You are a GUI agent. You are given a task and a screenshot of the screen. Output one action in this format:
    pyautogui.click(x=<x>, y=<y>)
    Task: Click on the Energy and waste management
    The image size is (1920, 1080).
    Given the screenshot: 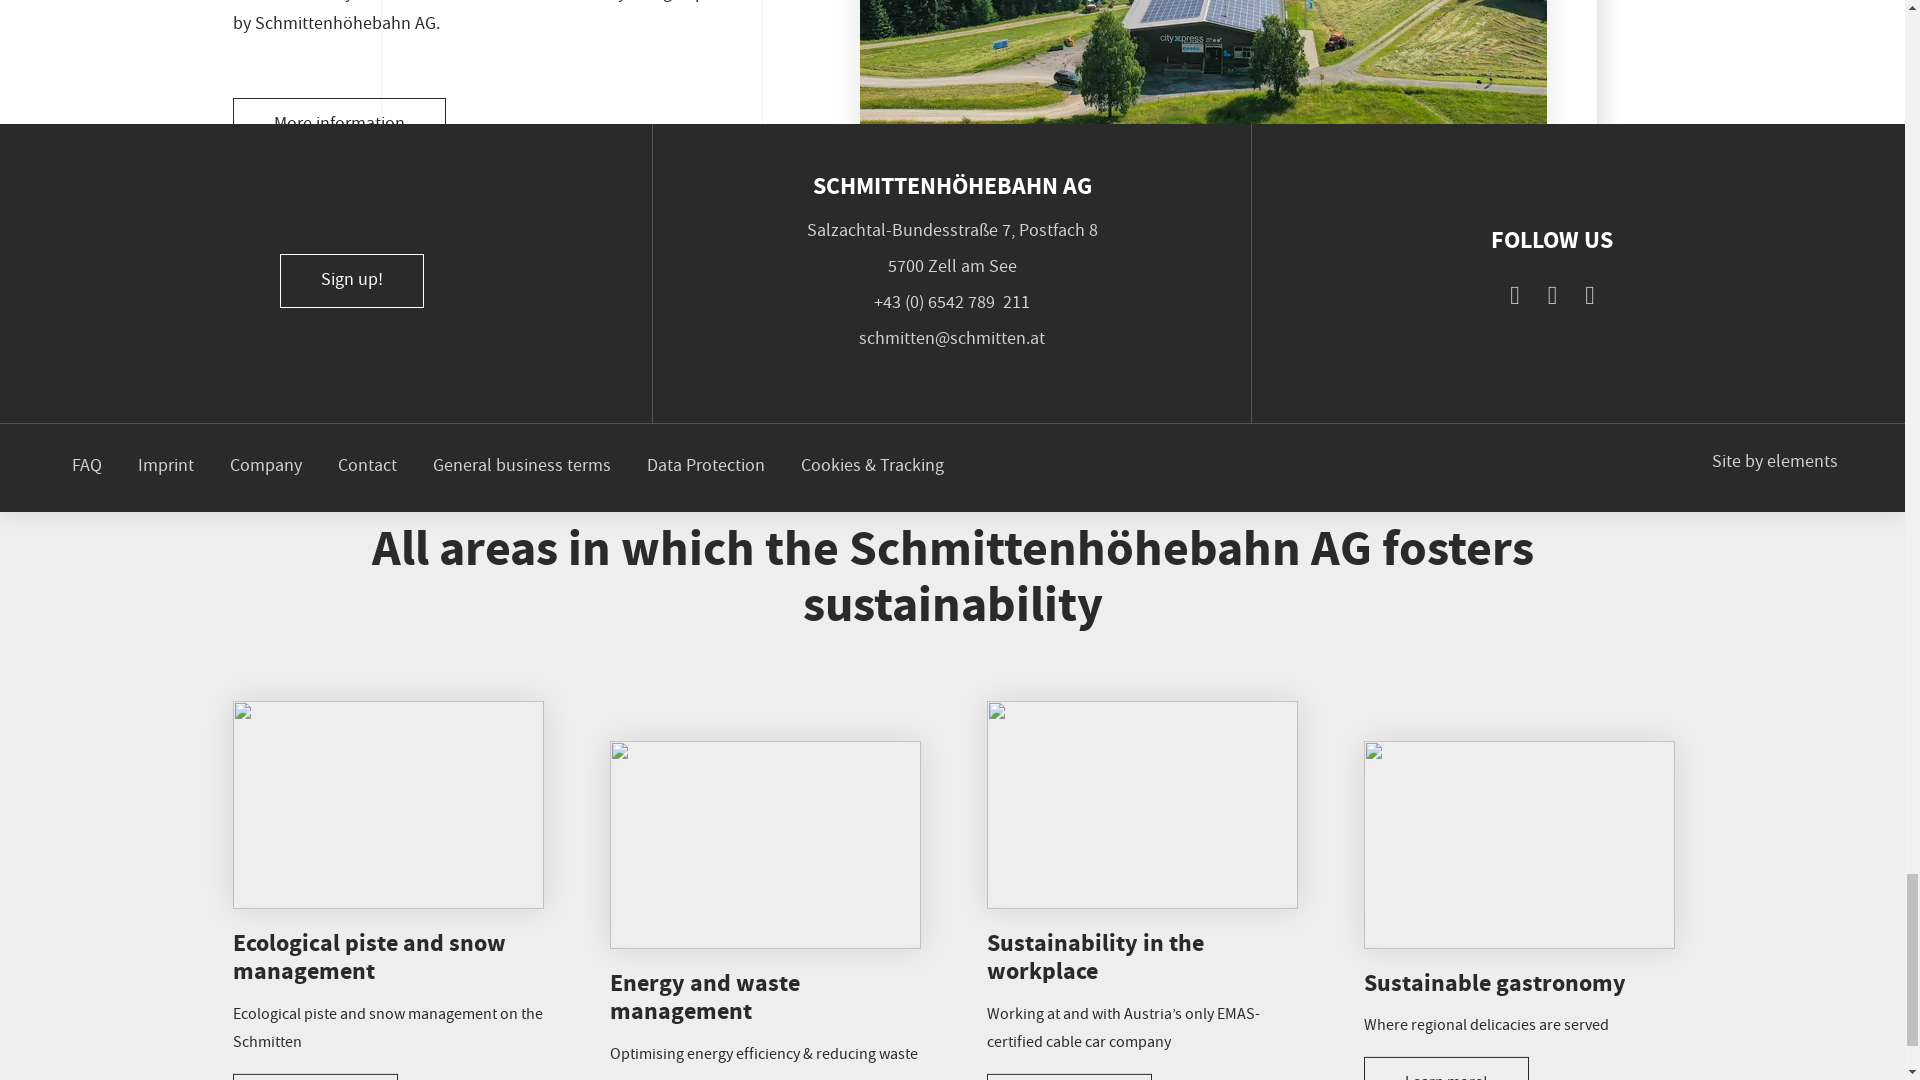 What is the action you would take?
    pyautogui.click(x=705, y=997)
    